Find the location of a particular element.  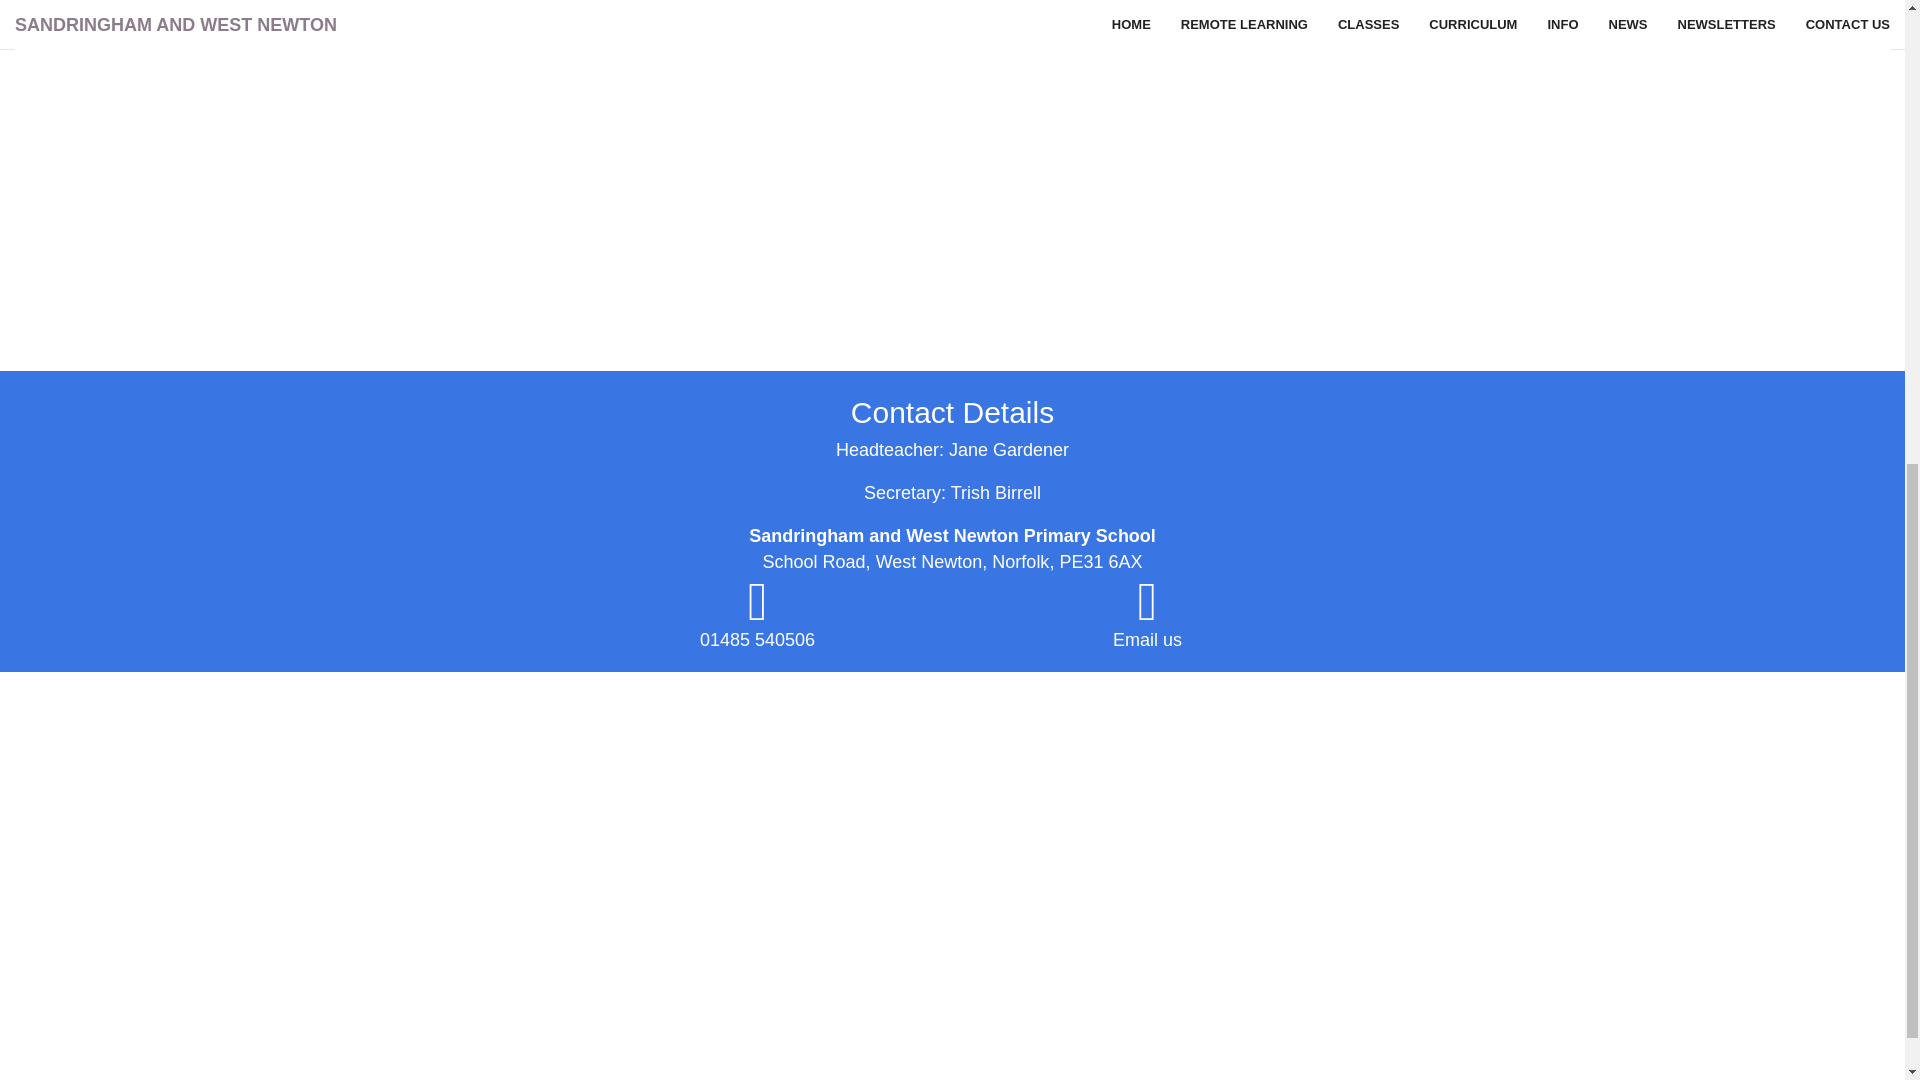

01485 540506 is located at coordinates (757, 640).